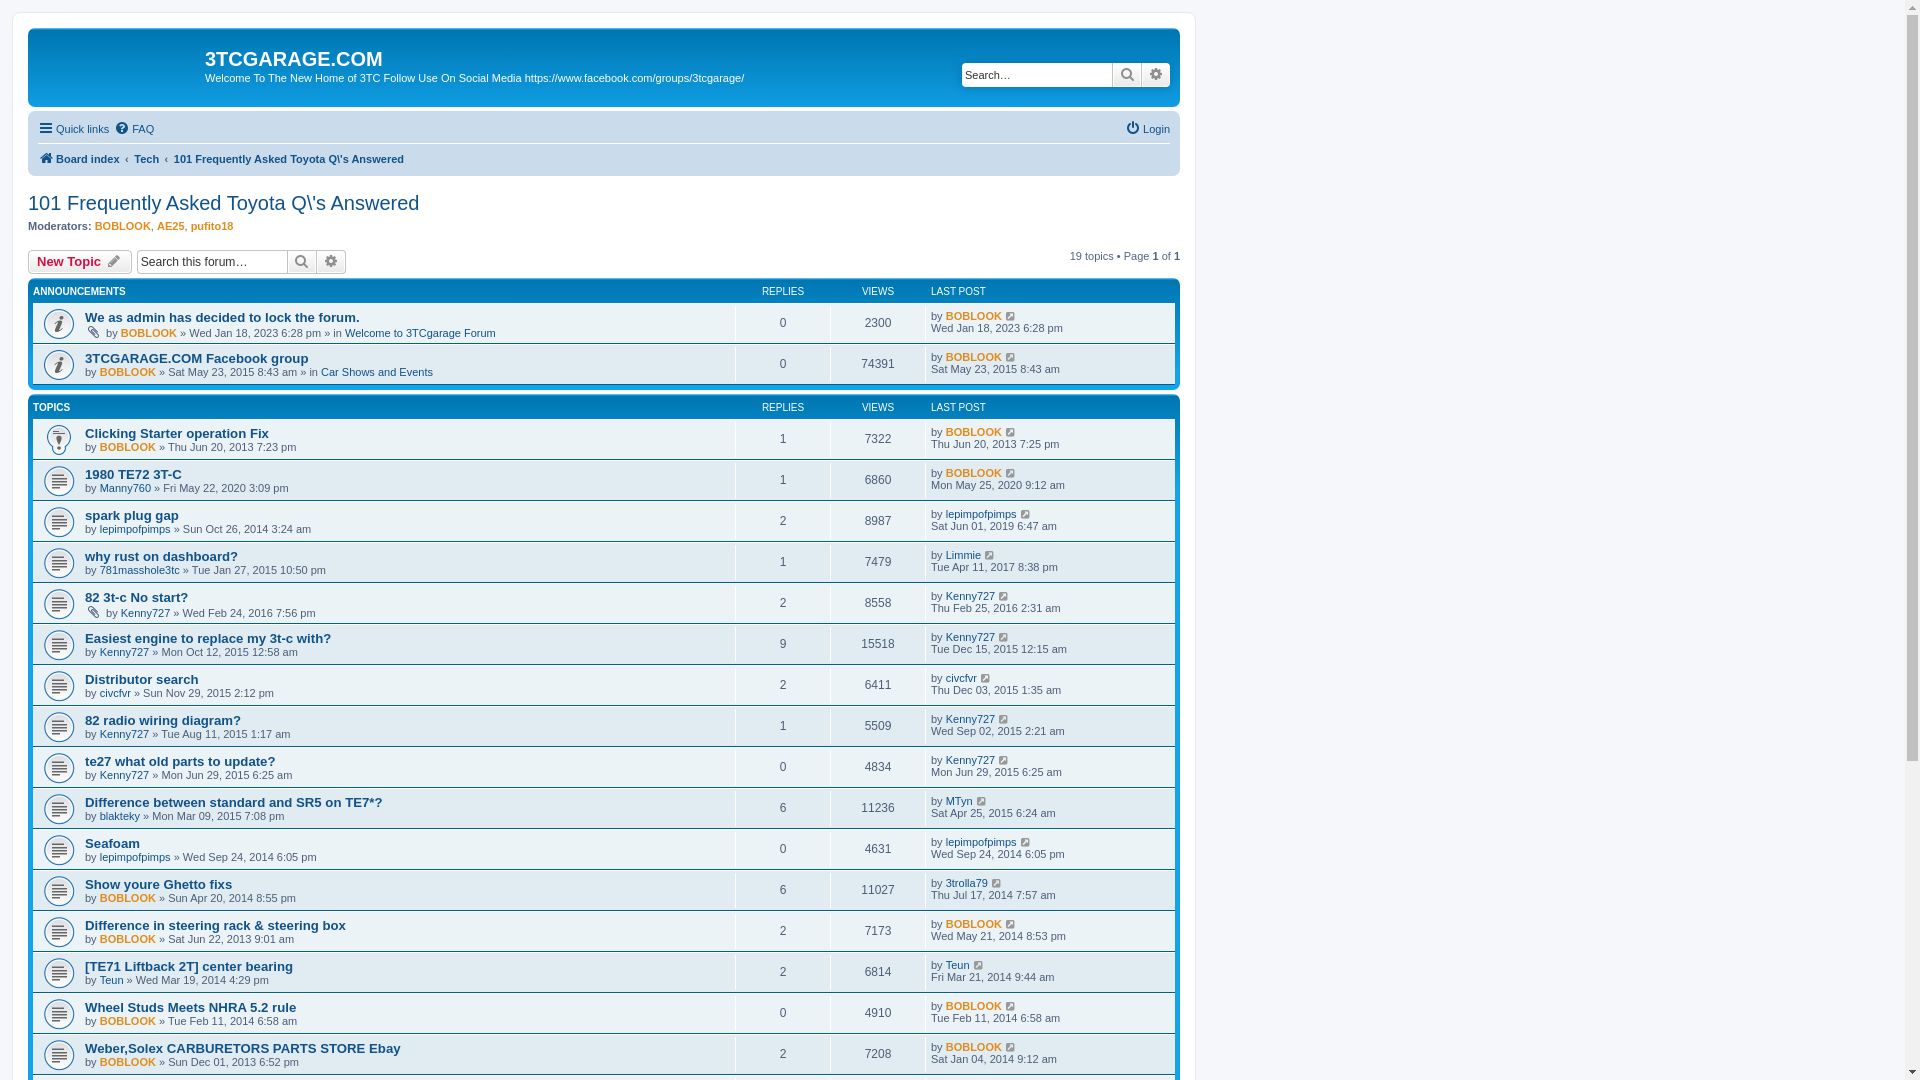  What do you see at coordinates (1011, 1006) in the screenshot?
I see `Go to last post` at bounding box center [1011, 1006].